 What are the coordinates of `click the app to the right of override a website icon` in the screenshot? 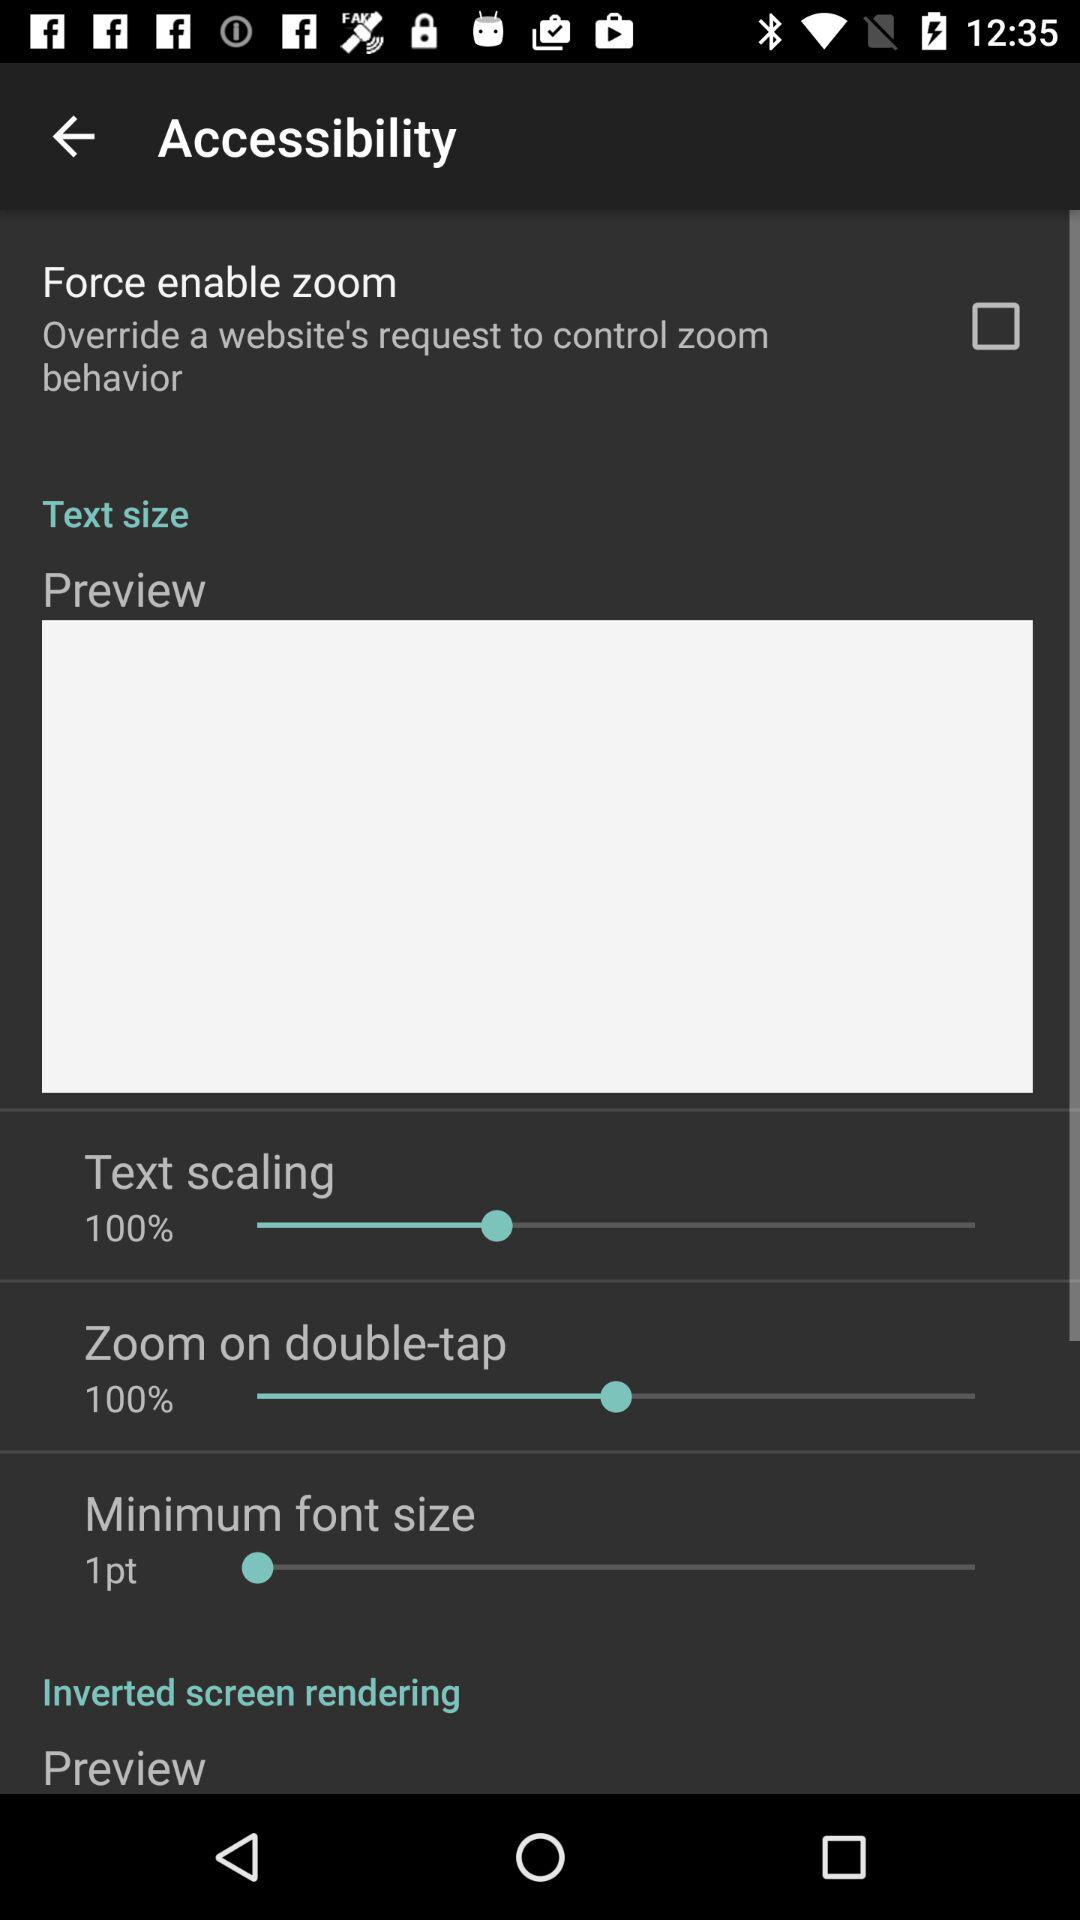 It's located at (996, 326).